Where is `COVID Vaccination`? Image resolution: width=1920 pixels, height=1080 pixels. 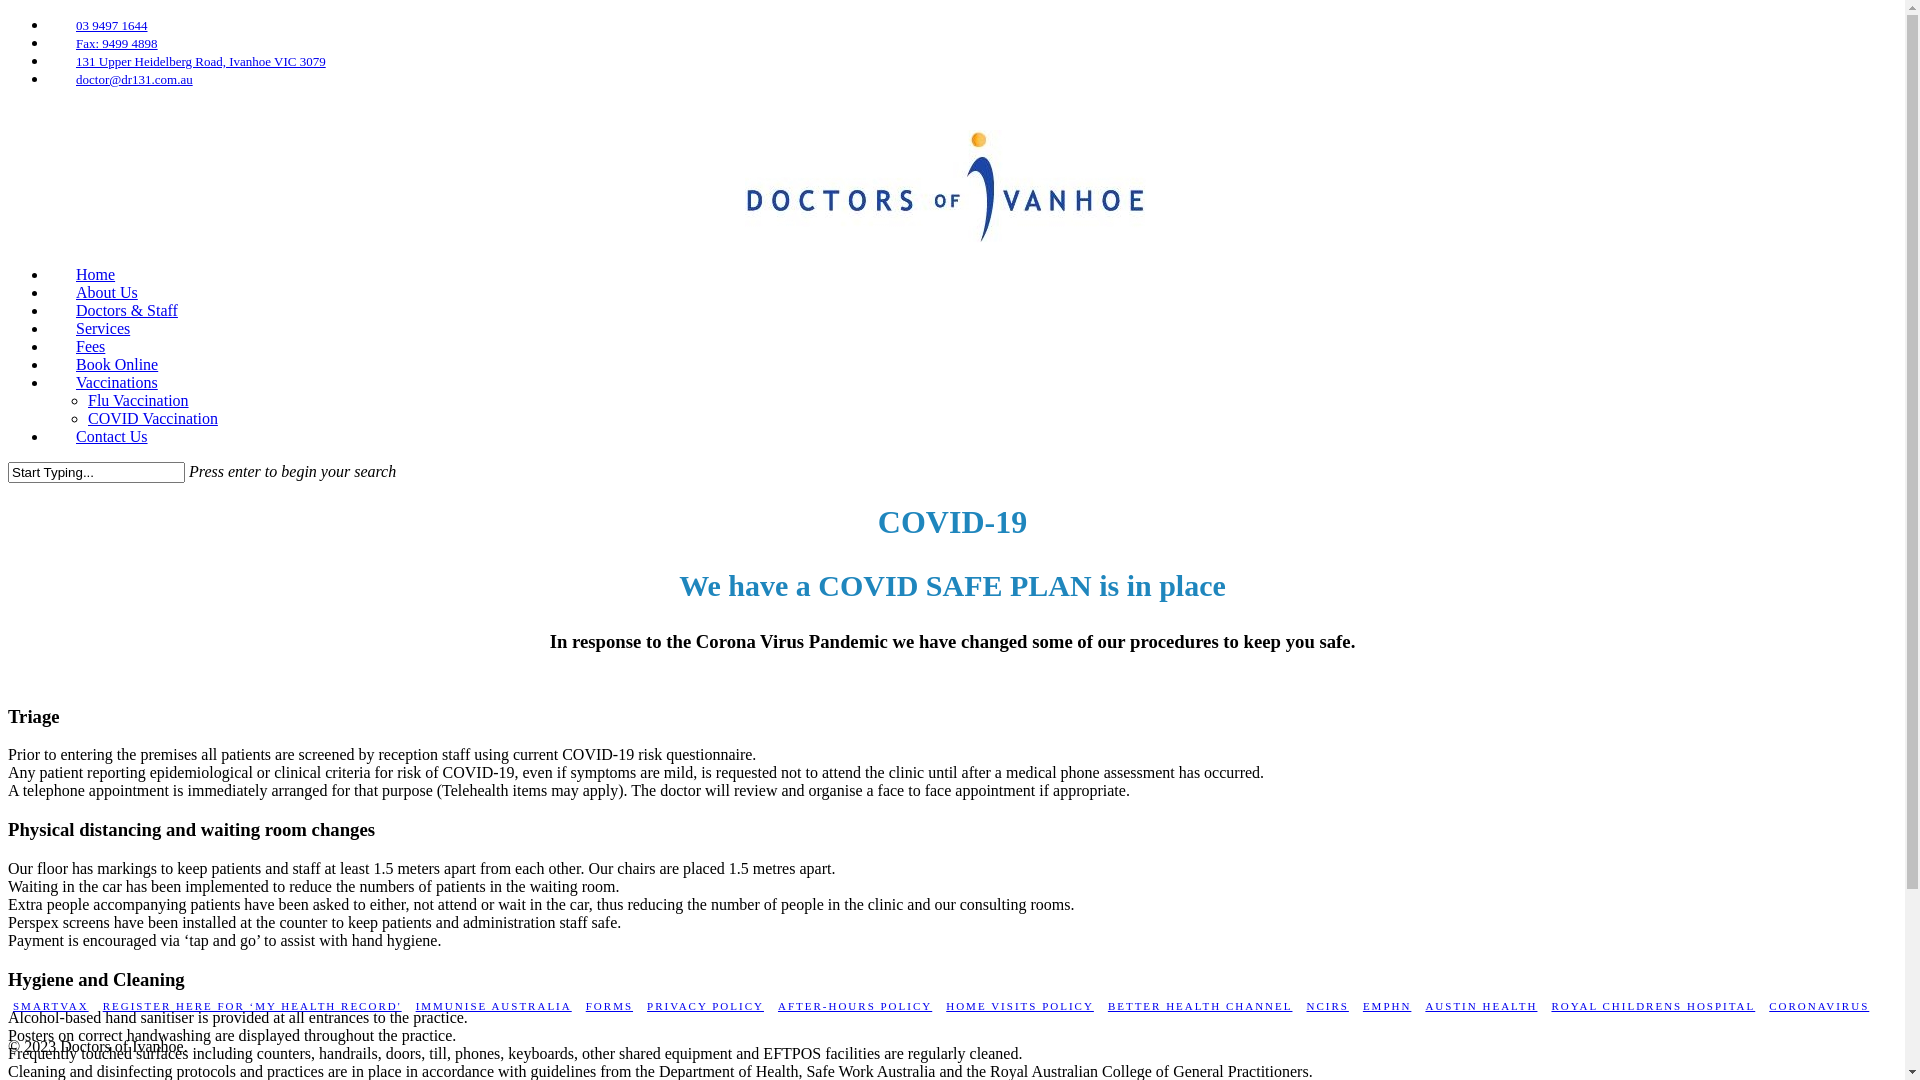 COVID Vaccination is located at coordinates (153, 418).